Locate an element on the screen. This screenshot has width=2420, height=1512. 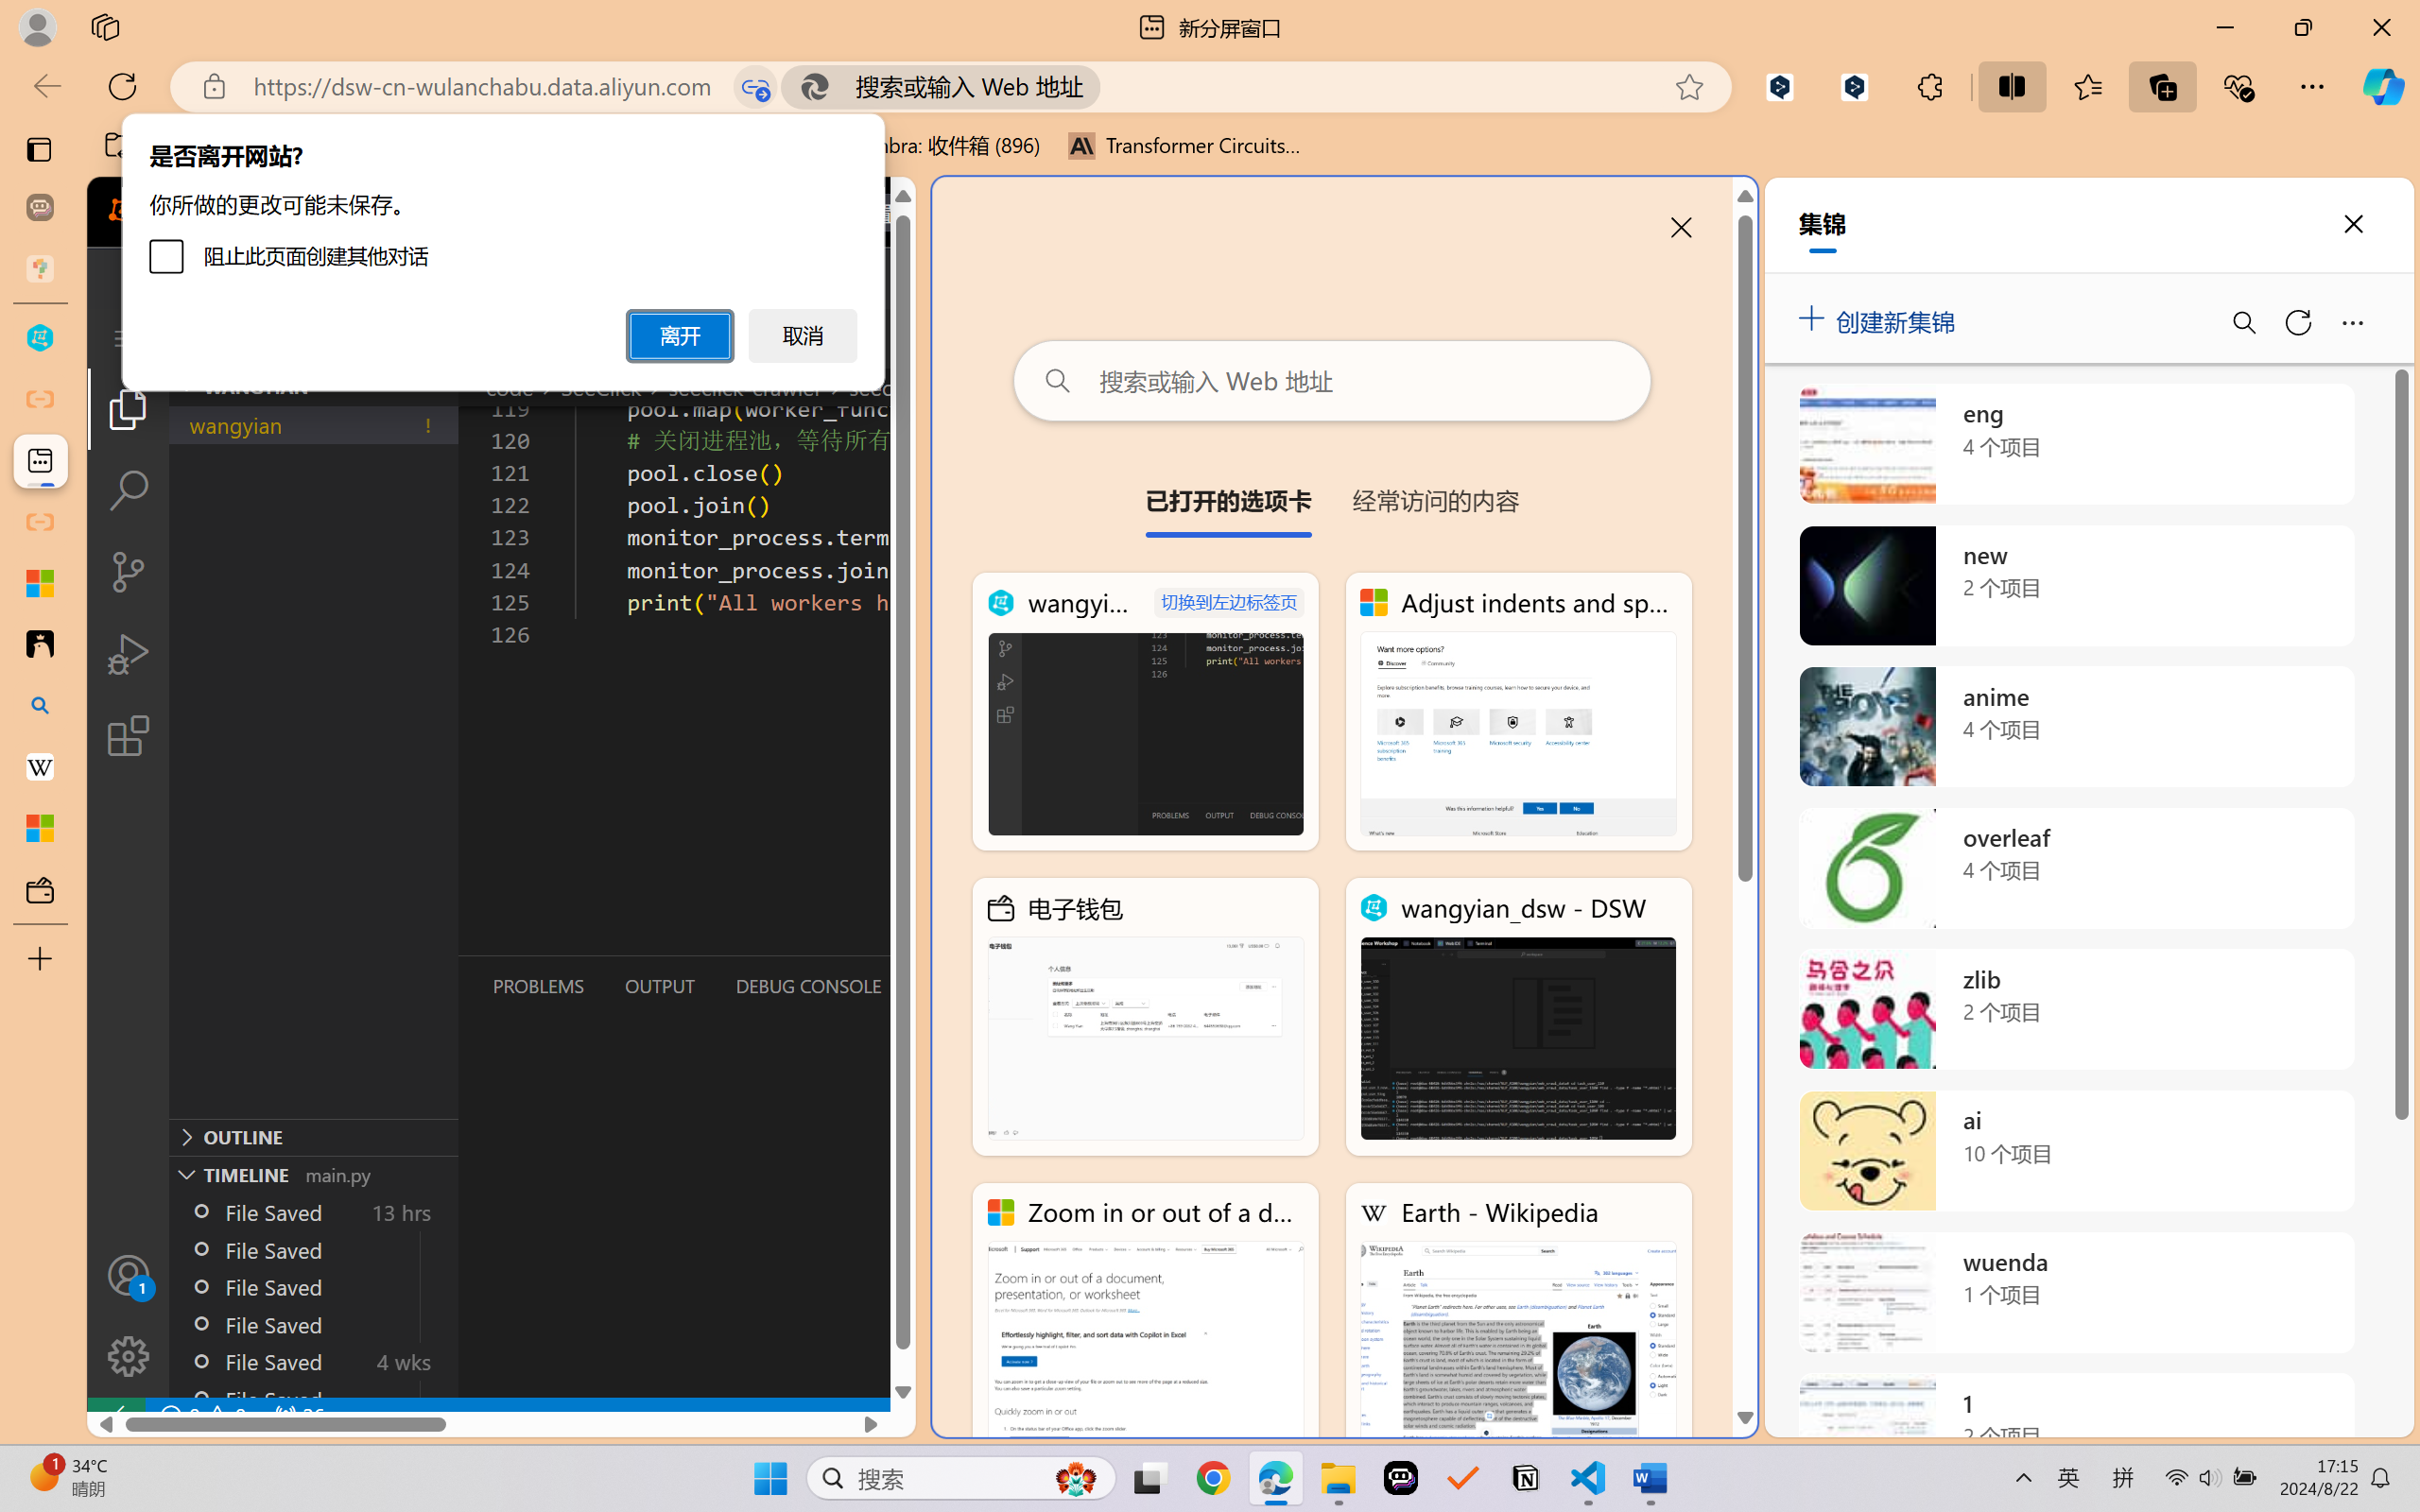
Google Chrome is located at coordinates (1213, 1478).